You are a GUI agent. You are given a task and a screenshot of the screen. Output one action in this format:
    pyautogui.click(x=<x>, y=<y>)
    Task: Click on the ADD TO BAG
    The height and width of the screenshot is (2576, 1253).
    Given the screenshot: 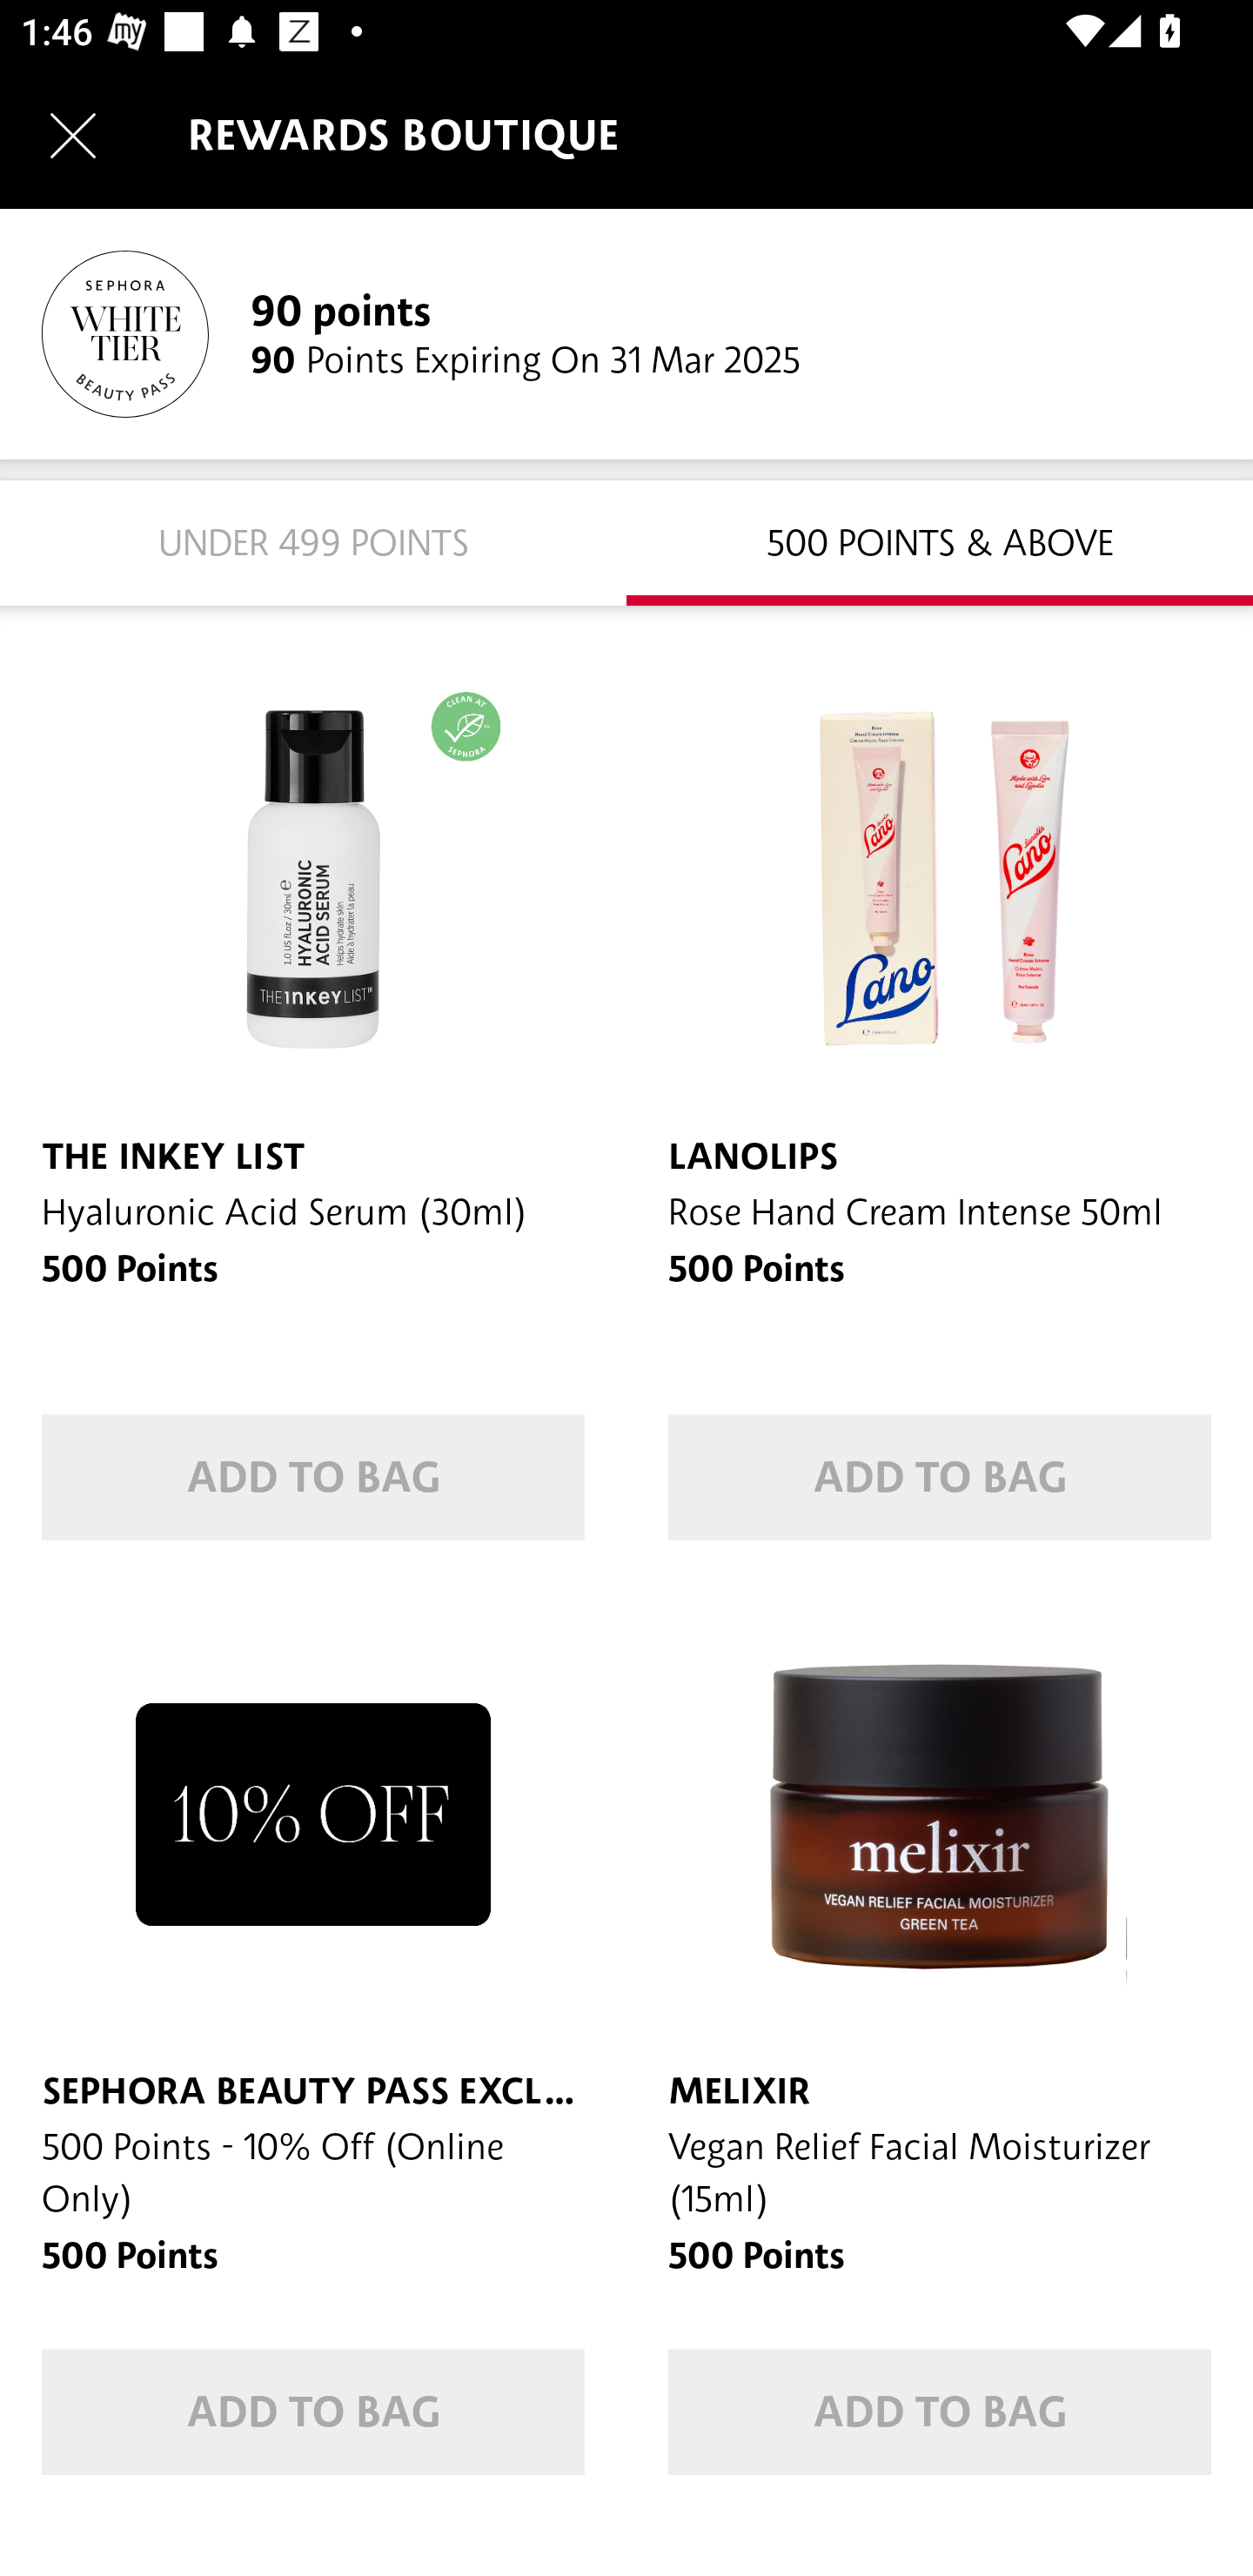 What is the action you would take?
    pyautogui.click(x=940, y=2412)
    